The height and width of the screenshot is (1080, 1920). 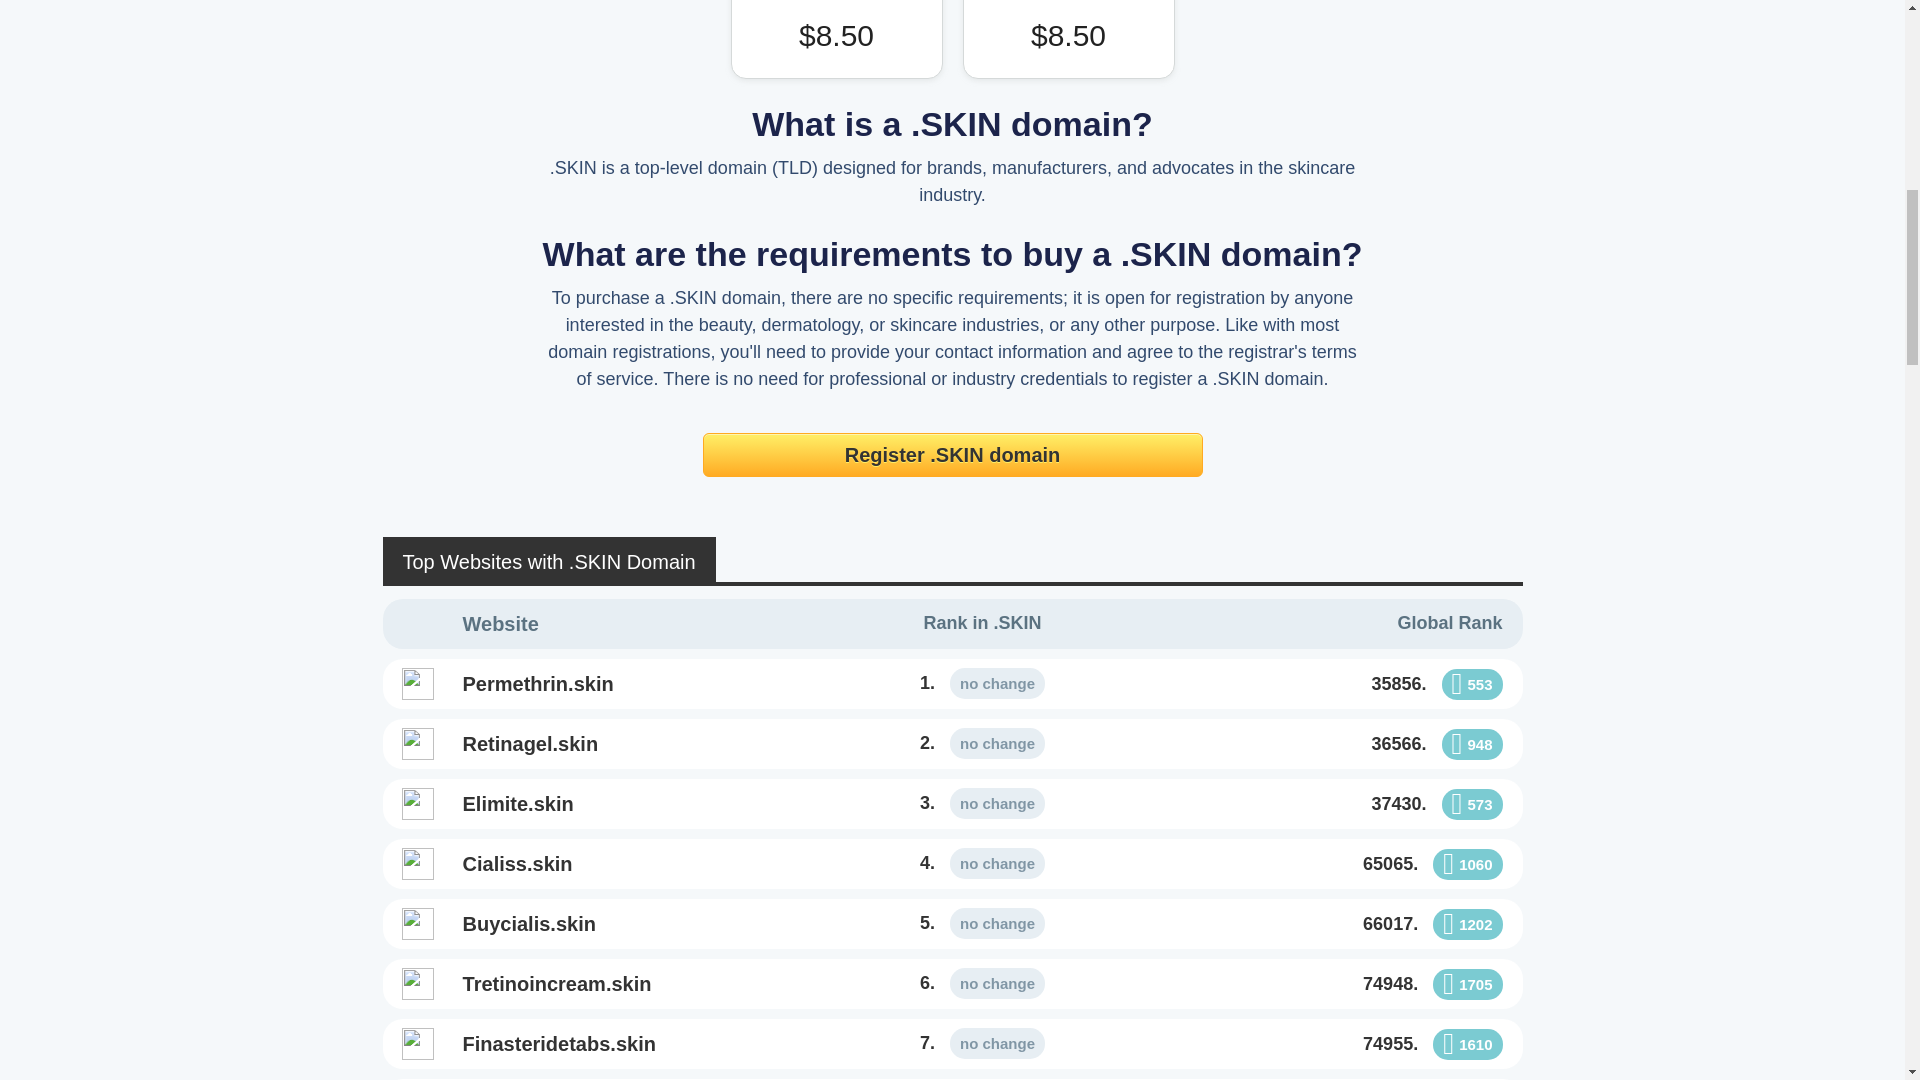 I want to click on Dropped 948 positions, so click(x=1472, y=744).